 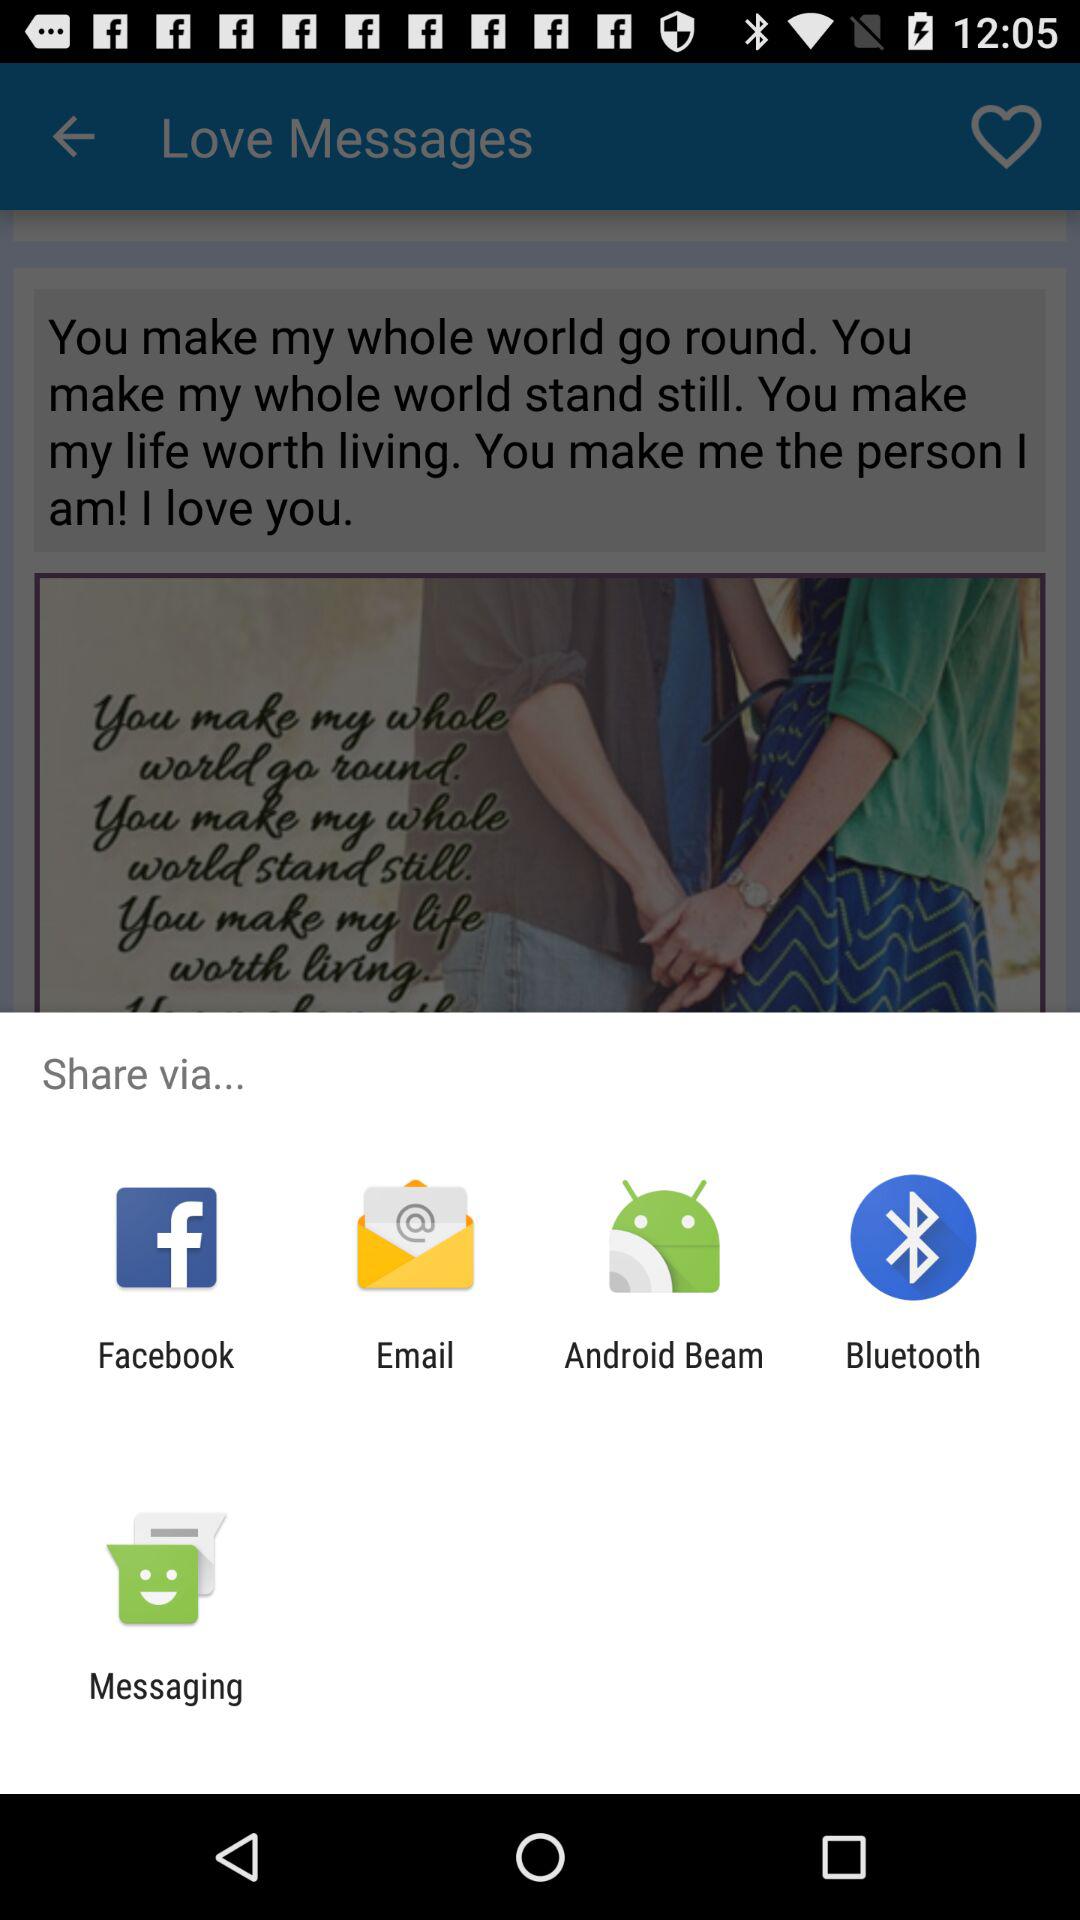 I want to click on select android beam item, so click(x=664, y=1375).